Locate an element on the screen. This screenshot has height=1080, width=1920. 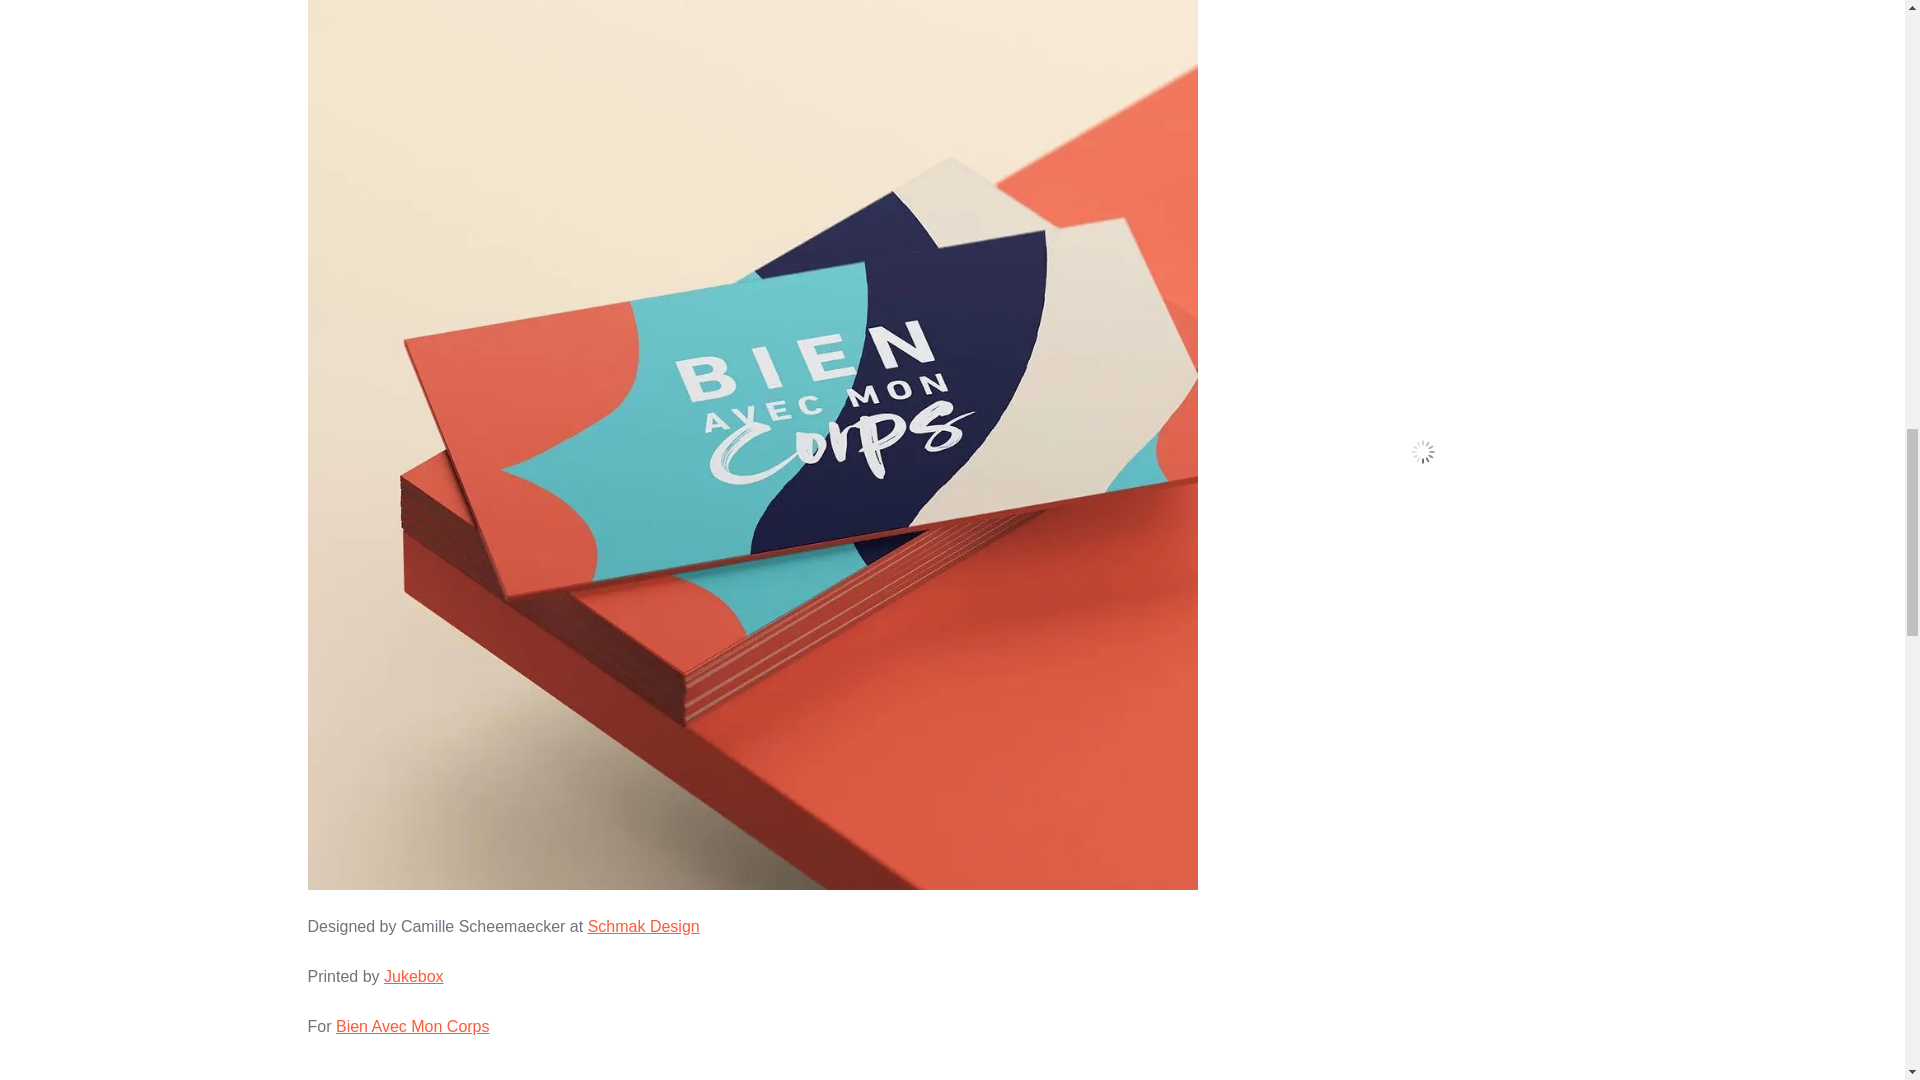
Estudio Albino is located at coordinates (1423, 418).